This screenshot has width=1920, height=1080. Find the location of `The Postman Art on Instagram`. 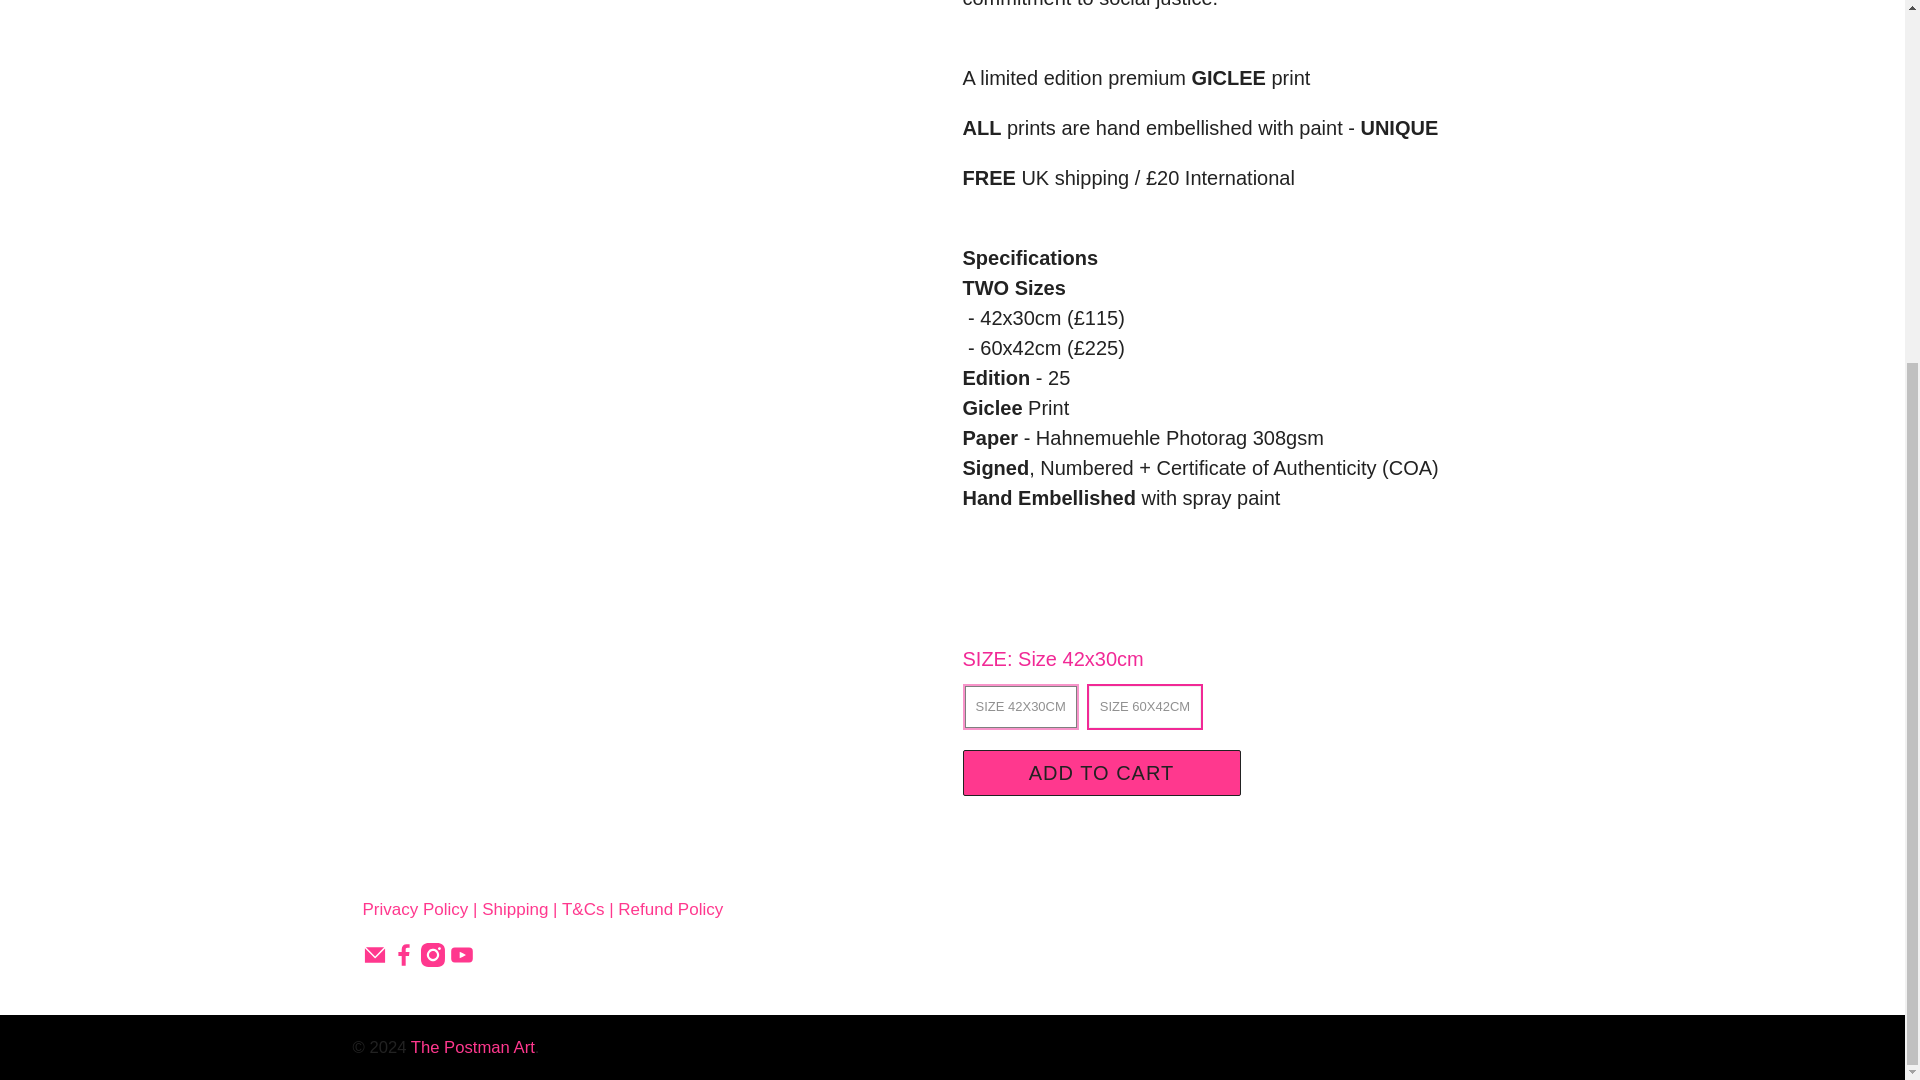

The Postman Art on Instagram is located at coordinates (432, 960).